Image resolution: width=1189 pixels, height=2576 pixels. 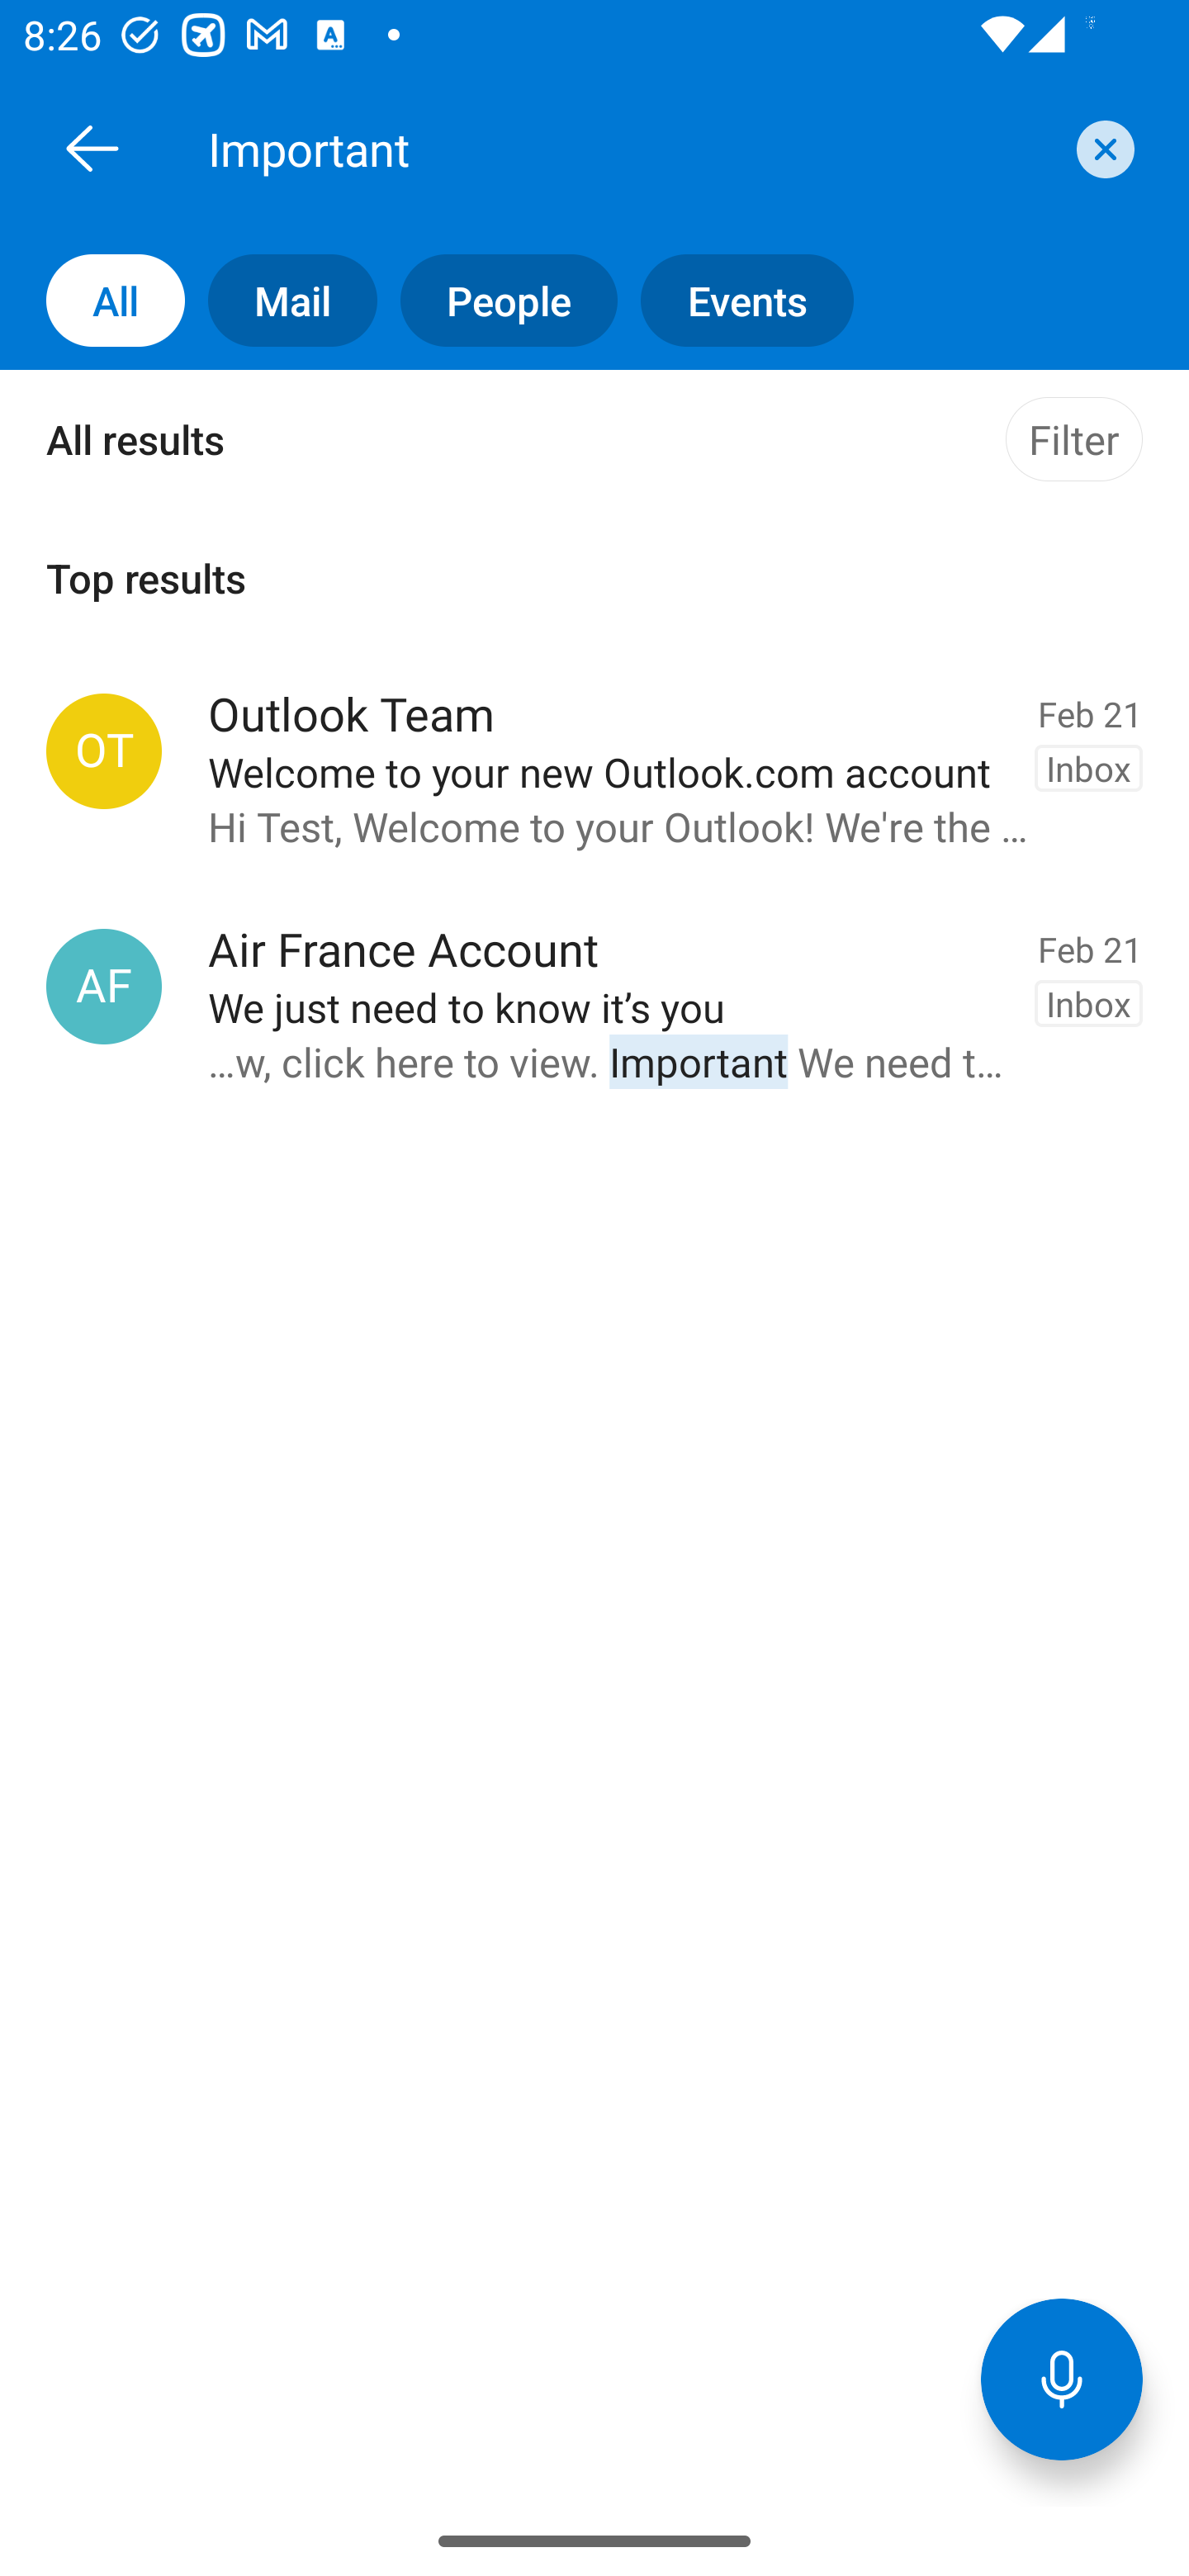 What do you see at coordinates (1073, 439) in the screenshot?
I see `Filter` at bounding box center [1073, 439].